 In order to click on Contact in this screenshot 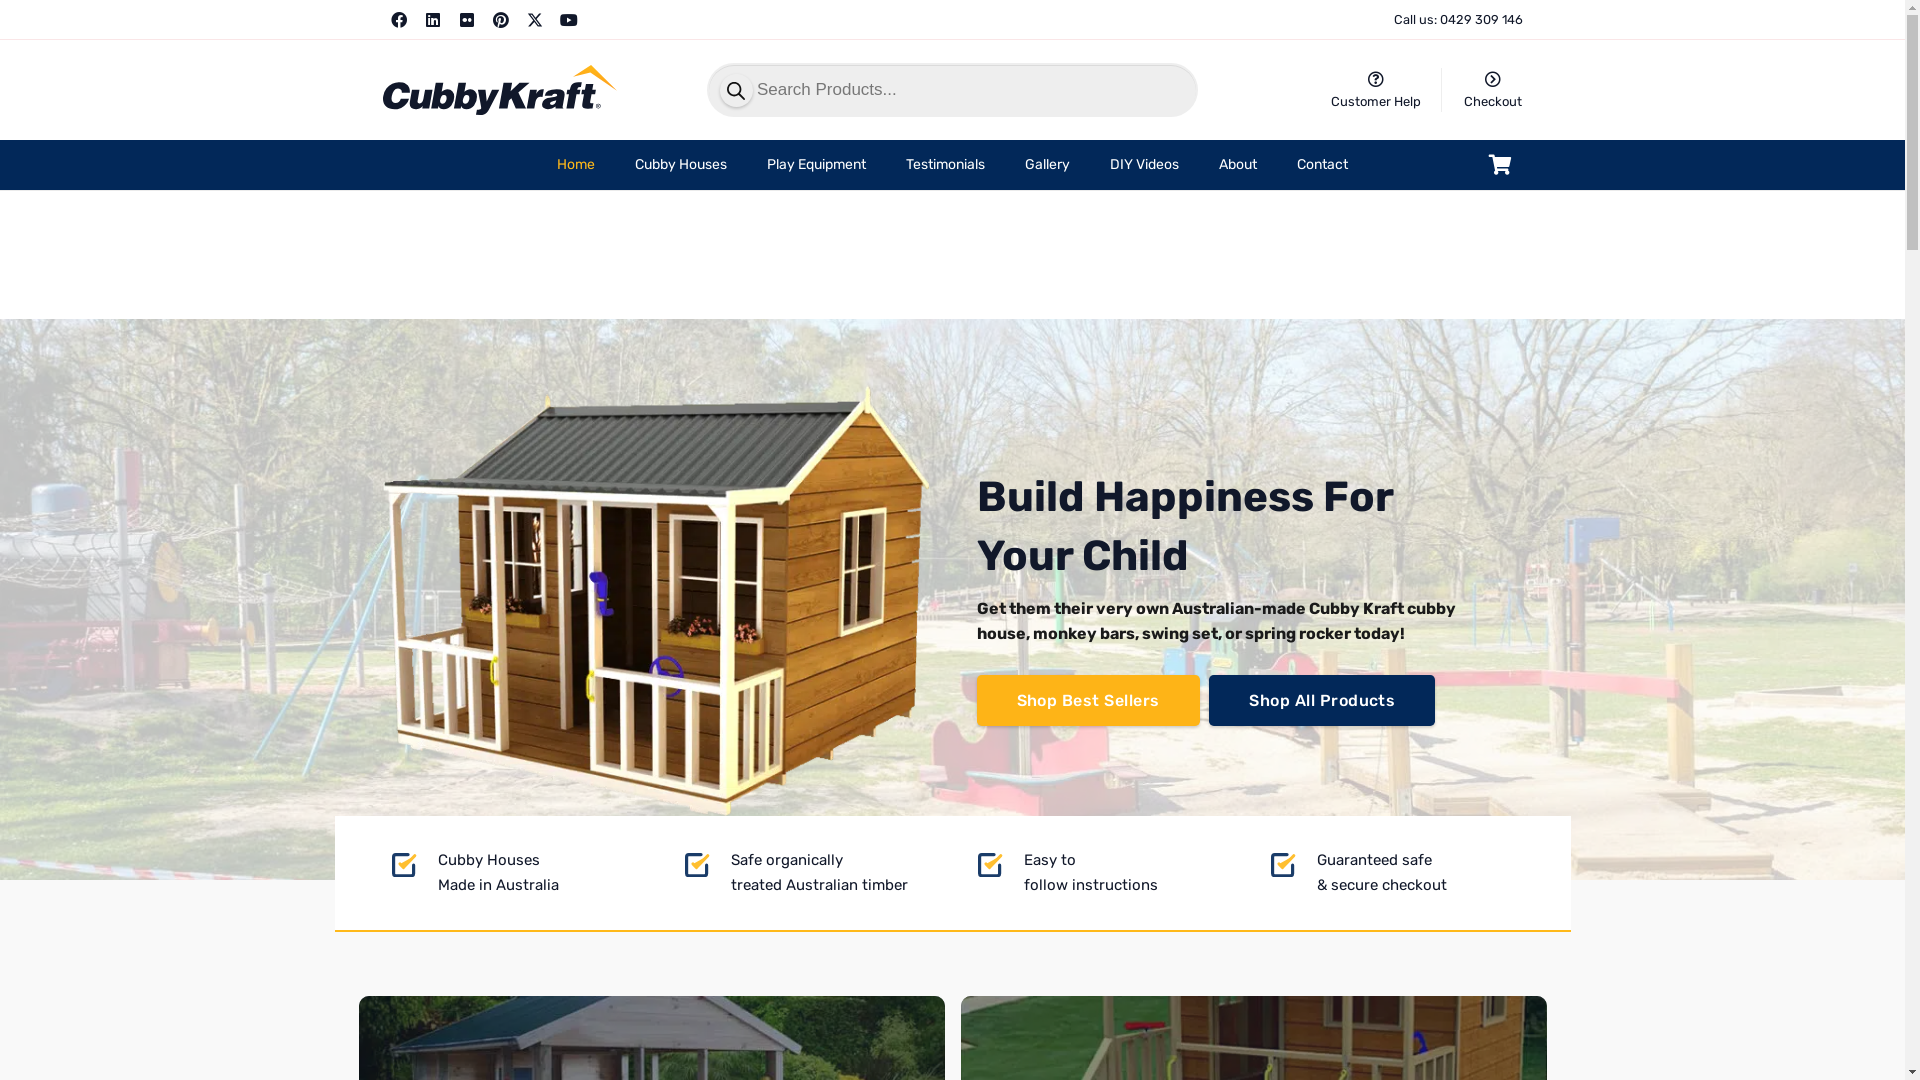, I will do `click(1322, 165)`.